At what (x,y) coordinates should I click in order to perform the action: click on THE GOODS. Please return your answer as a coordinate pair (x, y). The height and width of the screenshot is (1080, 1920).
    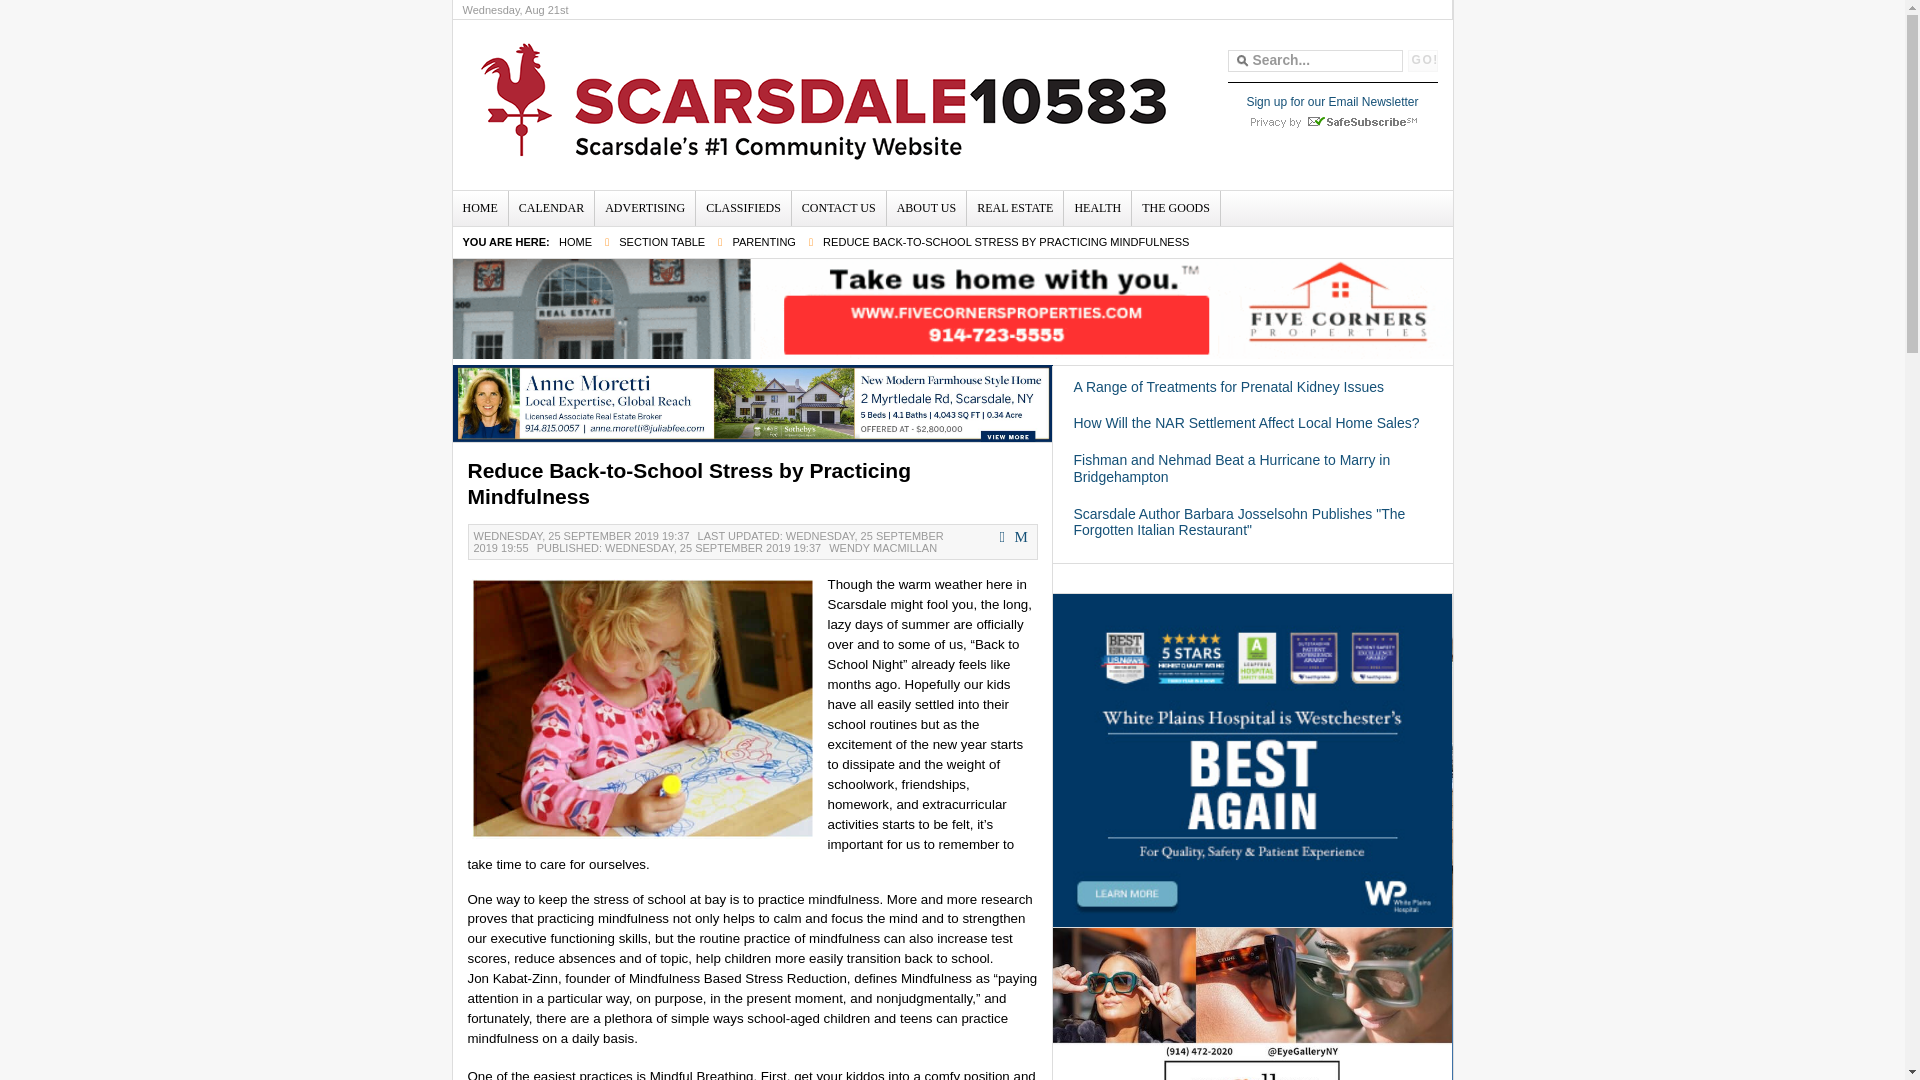
    Looking at the image, I should click on (1176, 207).